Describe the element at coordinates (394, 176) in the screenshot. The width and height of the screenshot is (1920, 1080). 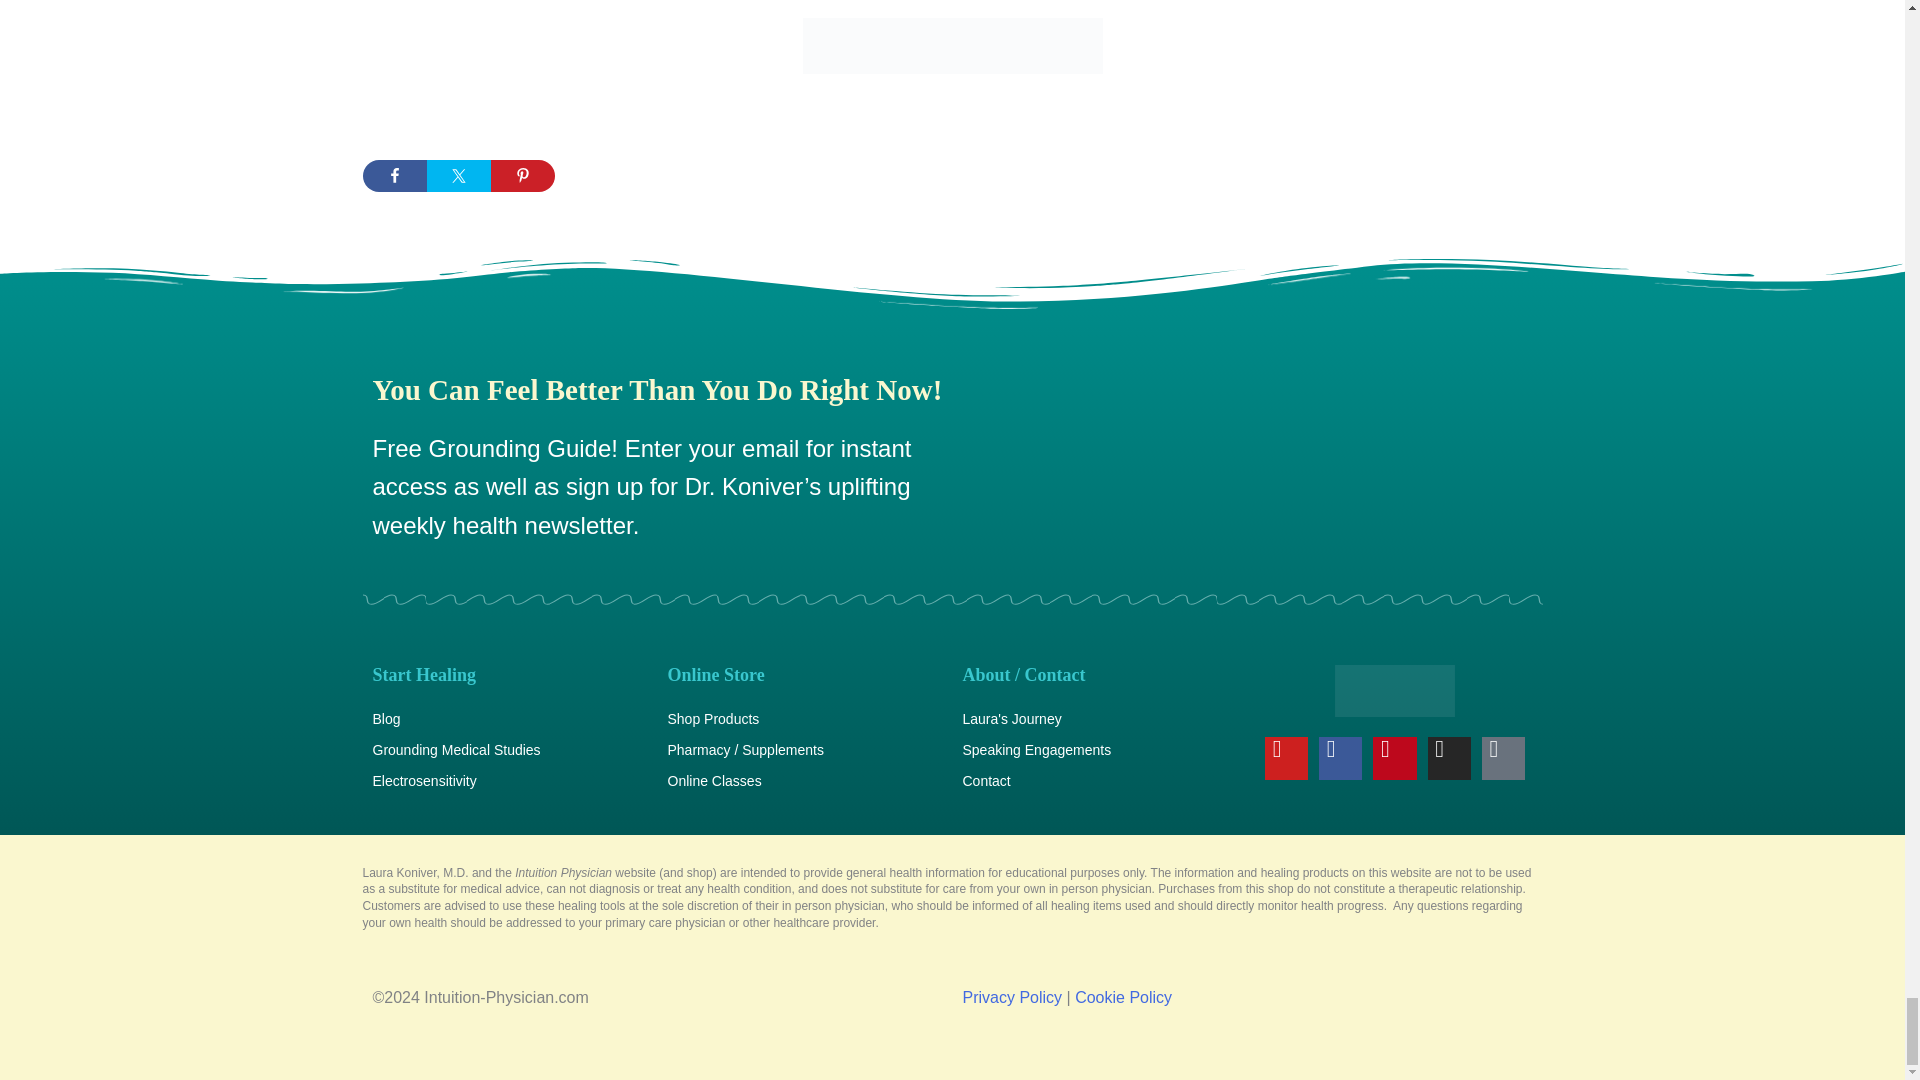
I see `Share on Facebook` at that location.